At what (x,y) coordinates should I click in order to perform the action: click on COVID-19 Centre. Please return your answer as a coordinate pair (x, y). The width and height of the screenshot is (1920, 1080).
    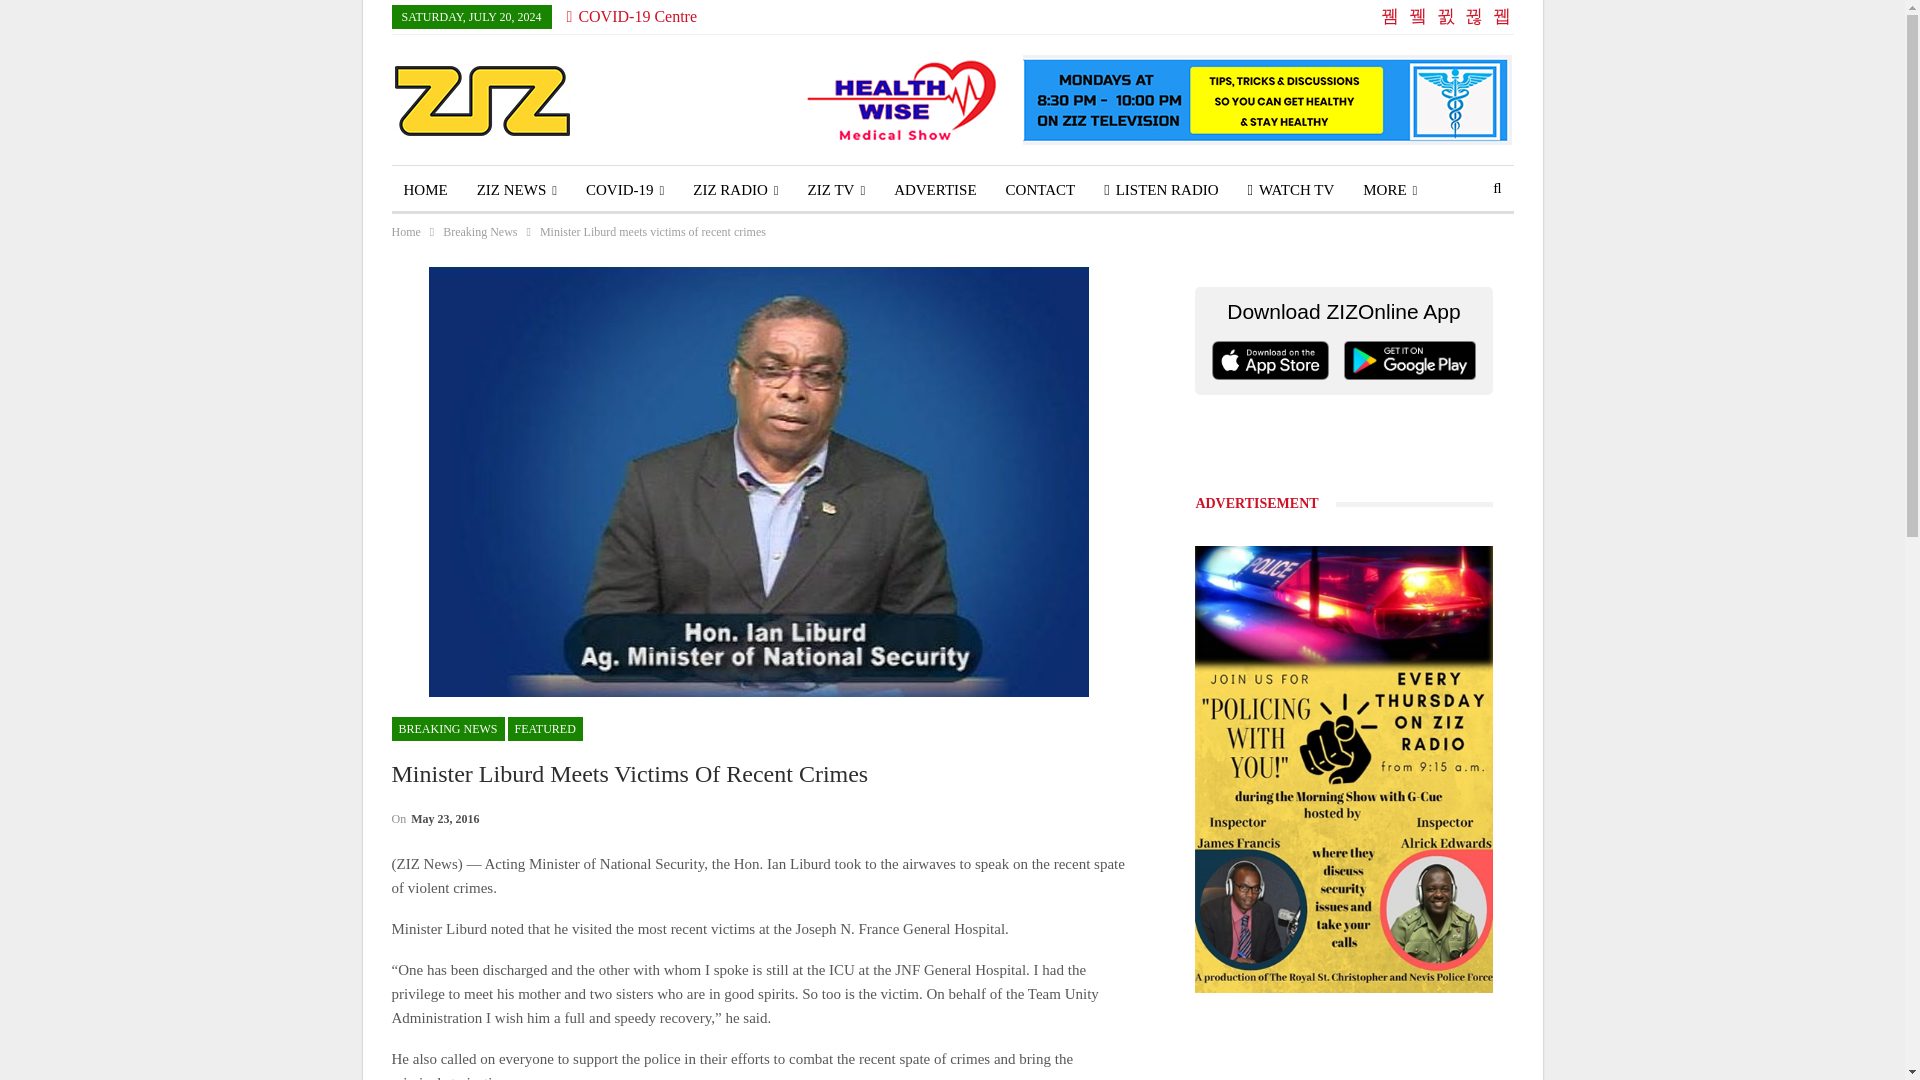
    Looking at the image, I should click on (631, 16).